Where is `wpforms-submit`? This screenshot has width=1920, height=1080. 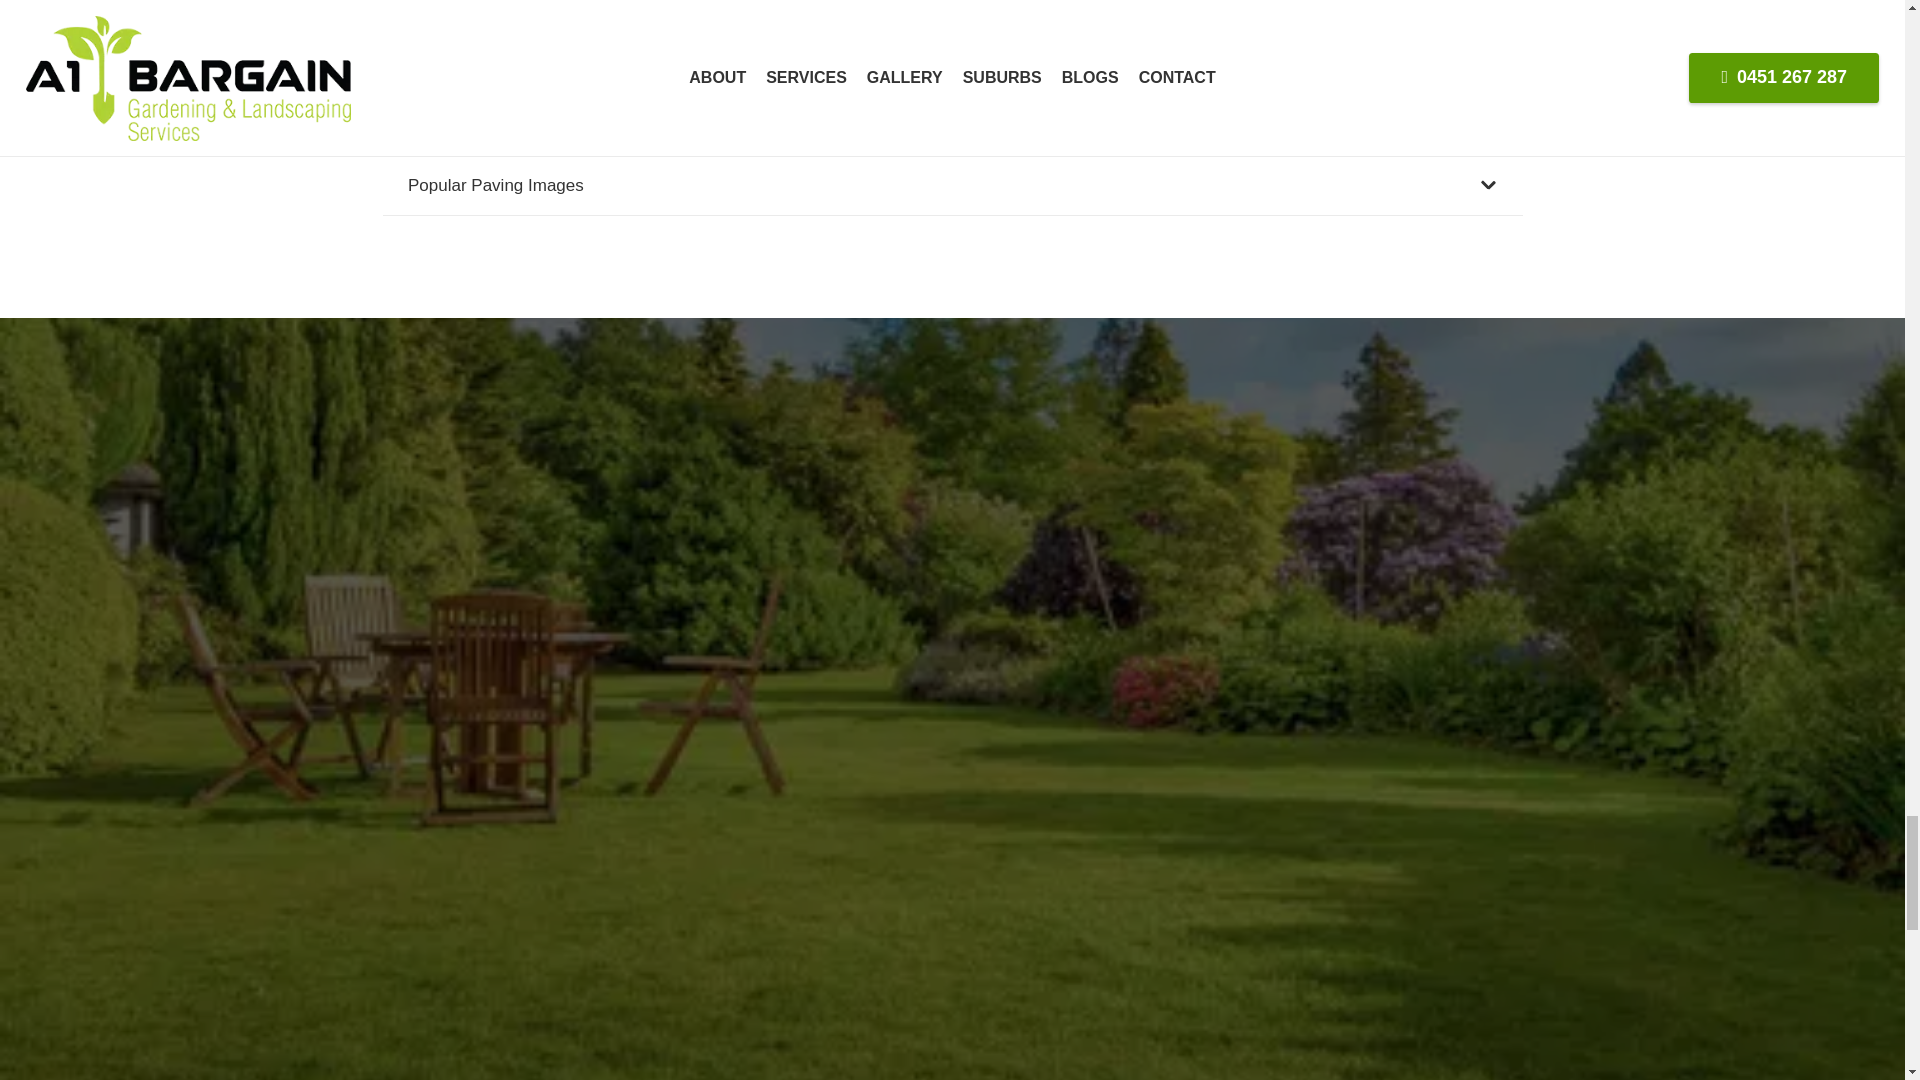 wpforms-submit is located at coordinates (1022, 1072).